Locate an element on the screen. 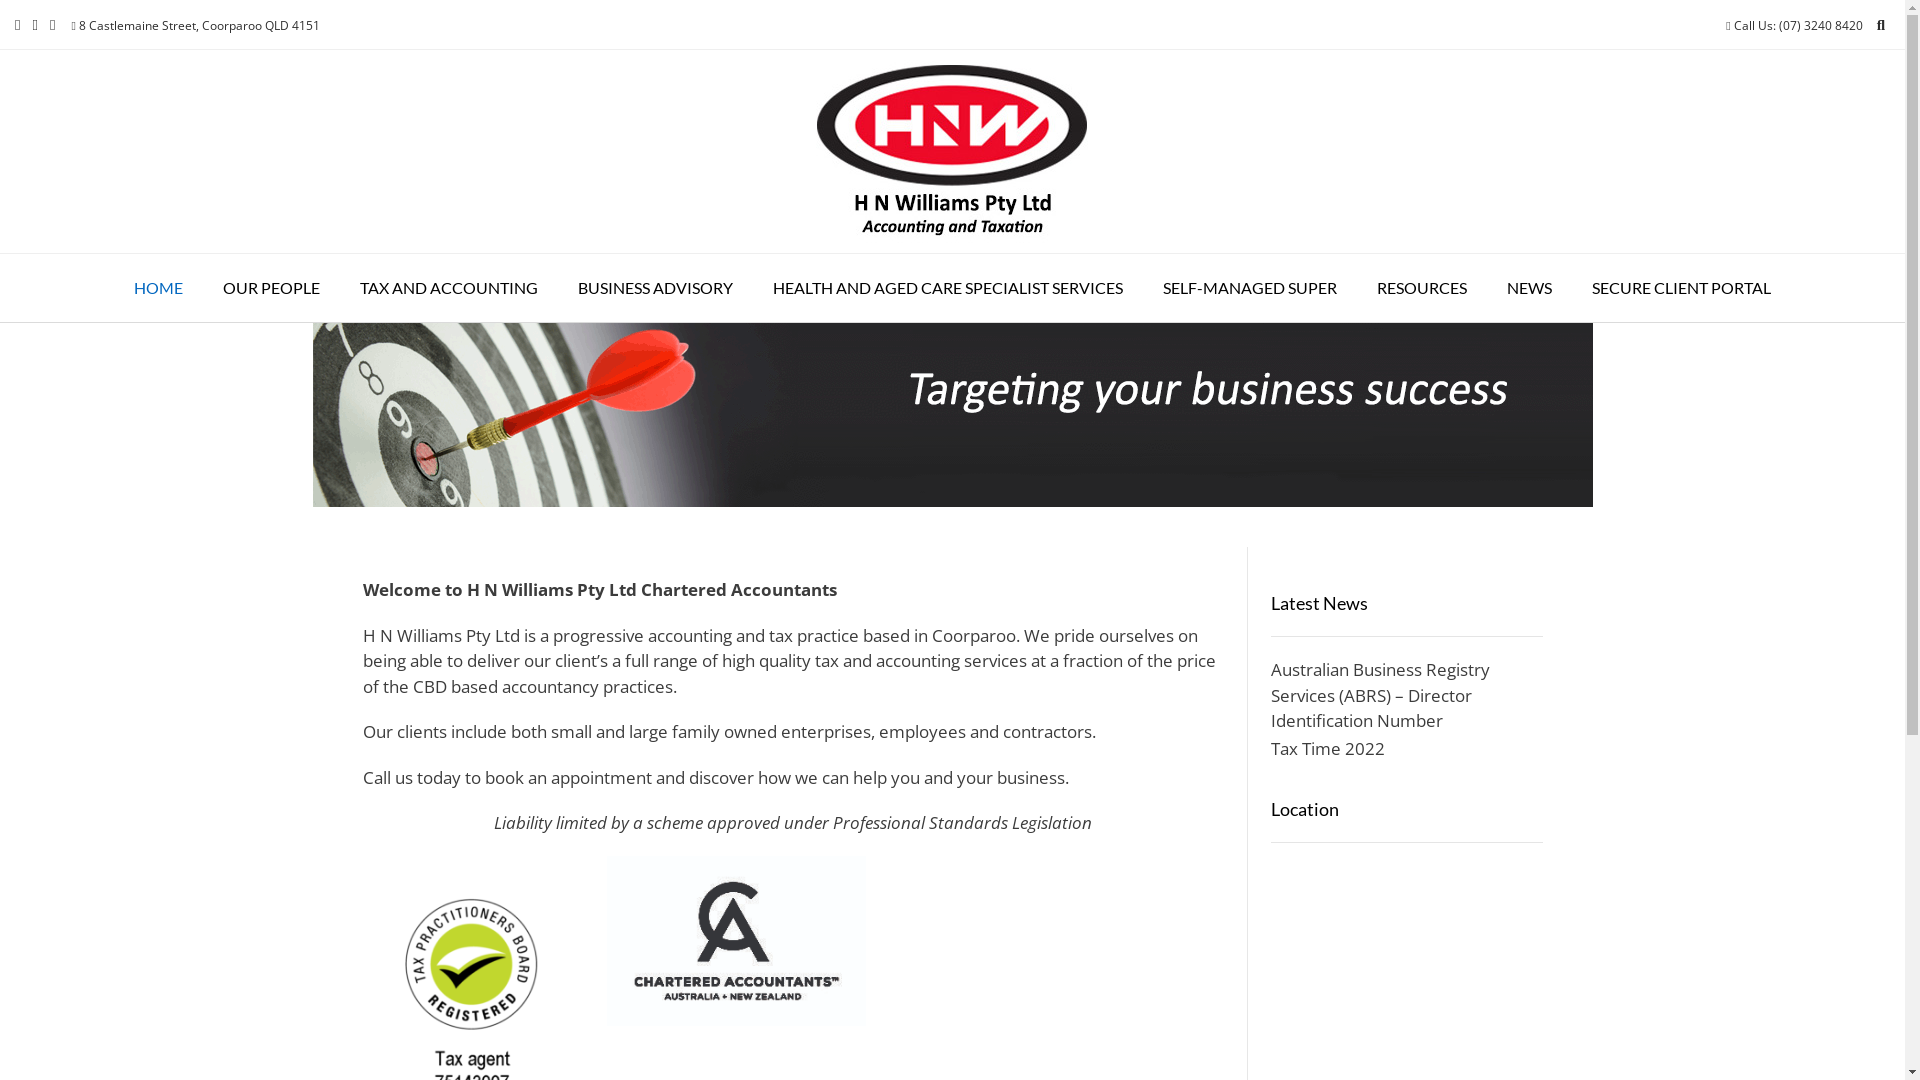 This screenshot has width=1920, height=1080. SELF-MANAGED SUPER is located at coordinates (1250, 288).